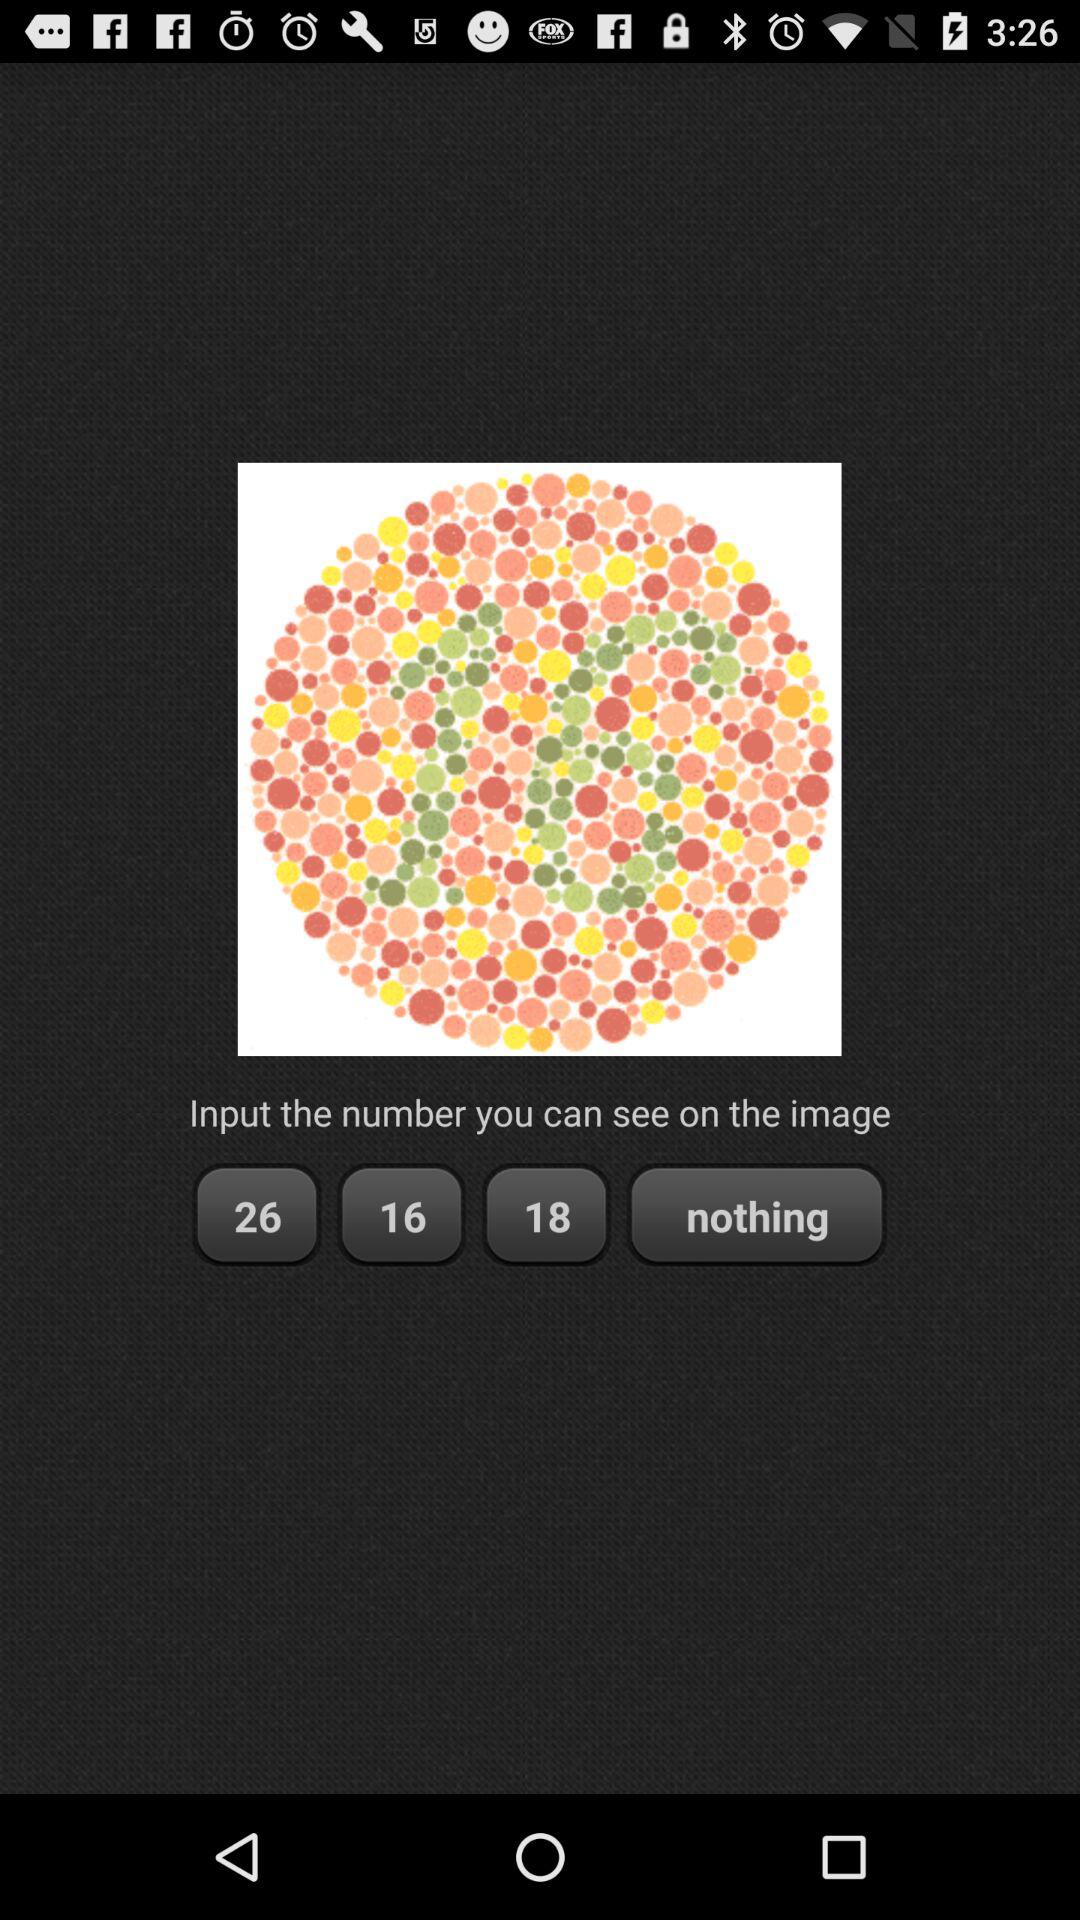  Describe the element at coordinates (546, 1216) in the screenshot. I see `tap the 18 item` at that location.